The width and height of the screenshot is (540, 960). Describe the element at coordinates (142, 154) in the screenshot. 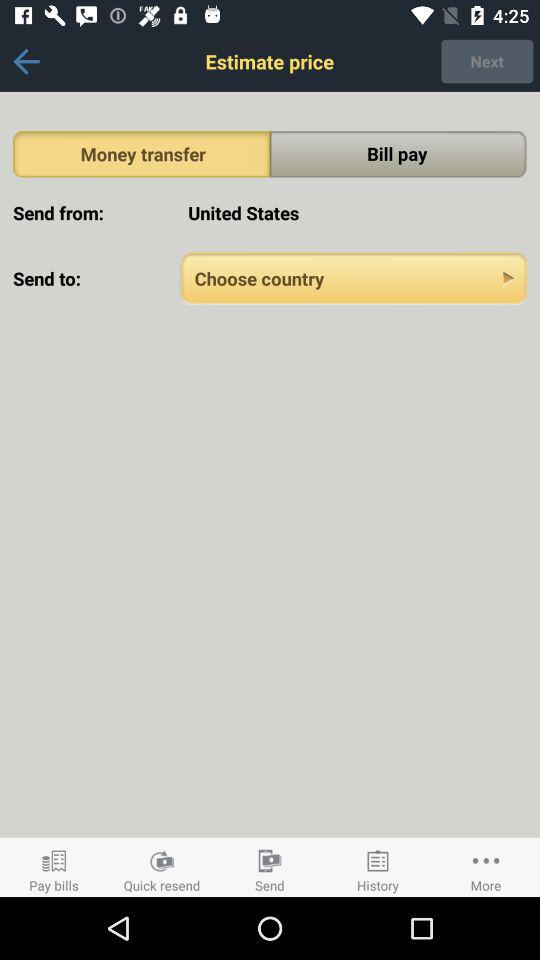

I see `swipe to the money transfer` at that location.